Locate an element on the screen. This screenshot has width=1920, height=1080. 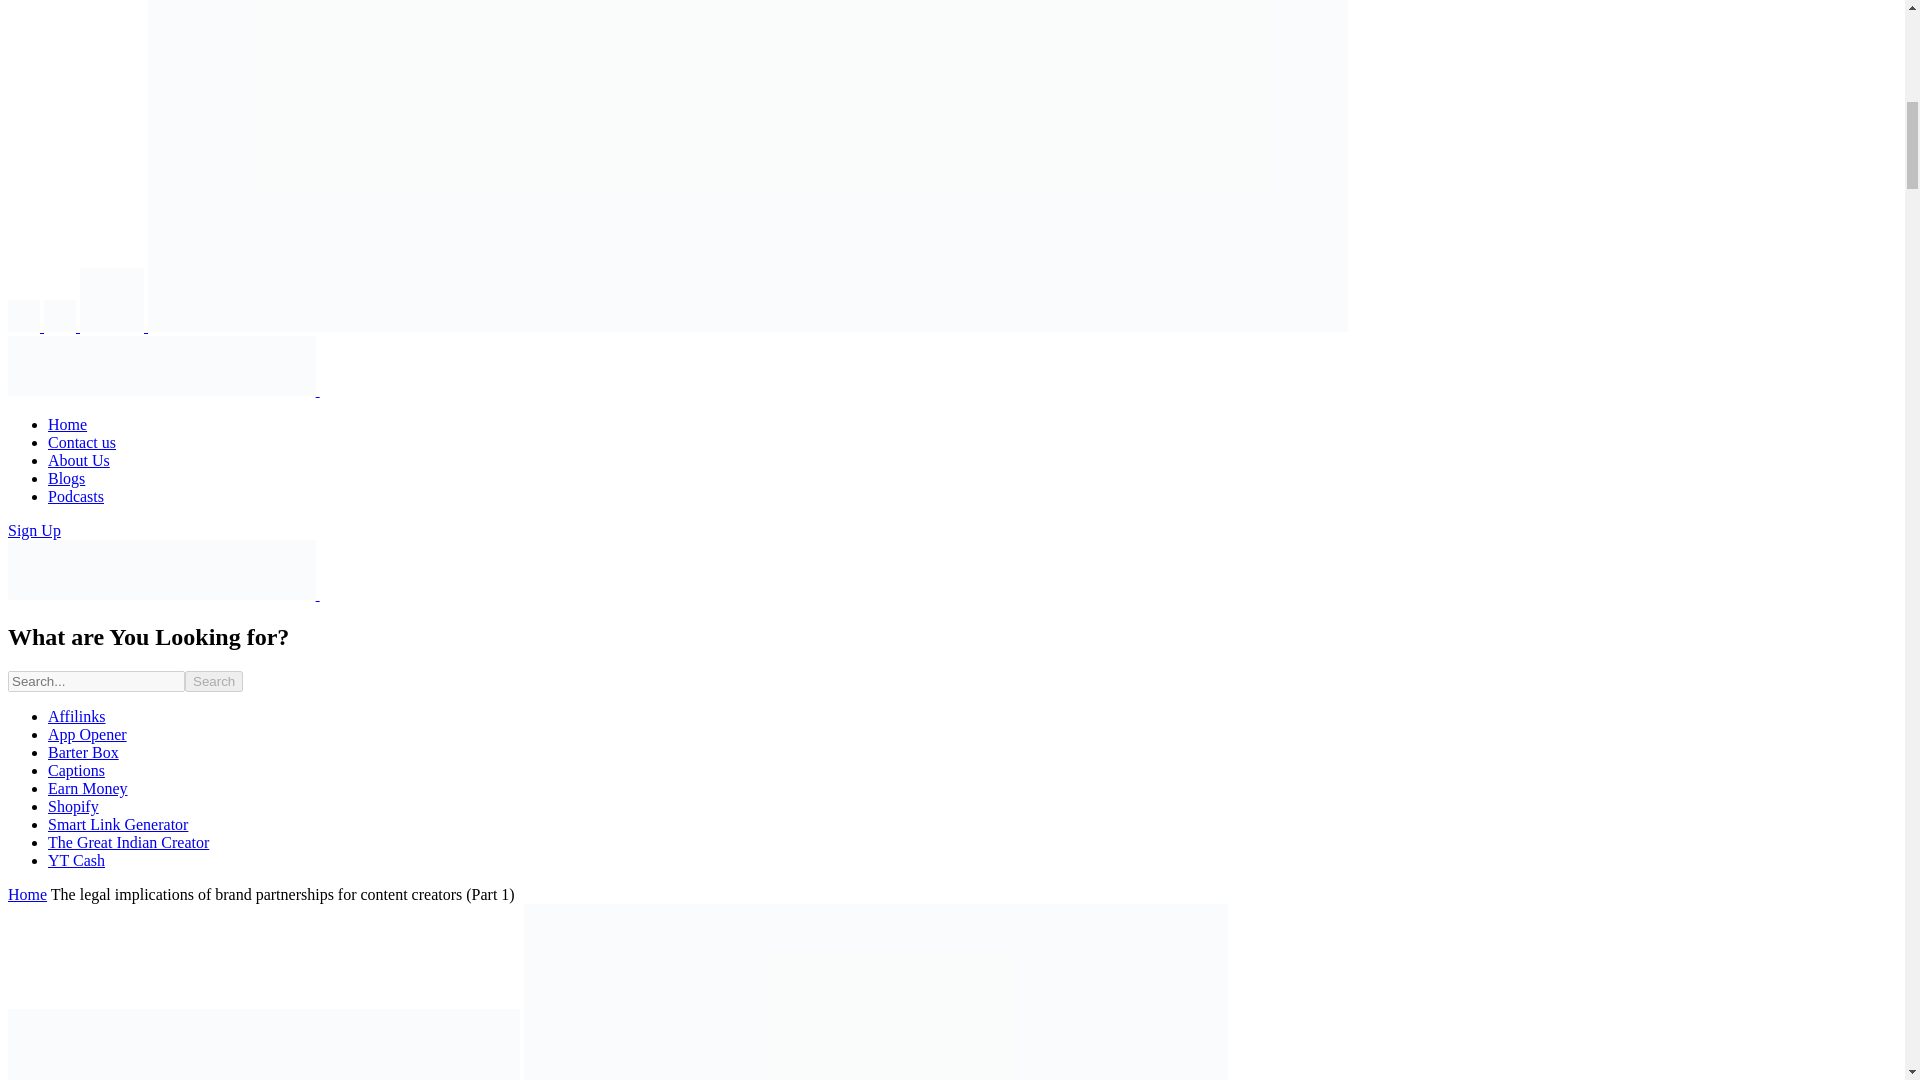
Contact us is located at coordinates (82, 442).